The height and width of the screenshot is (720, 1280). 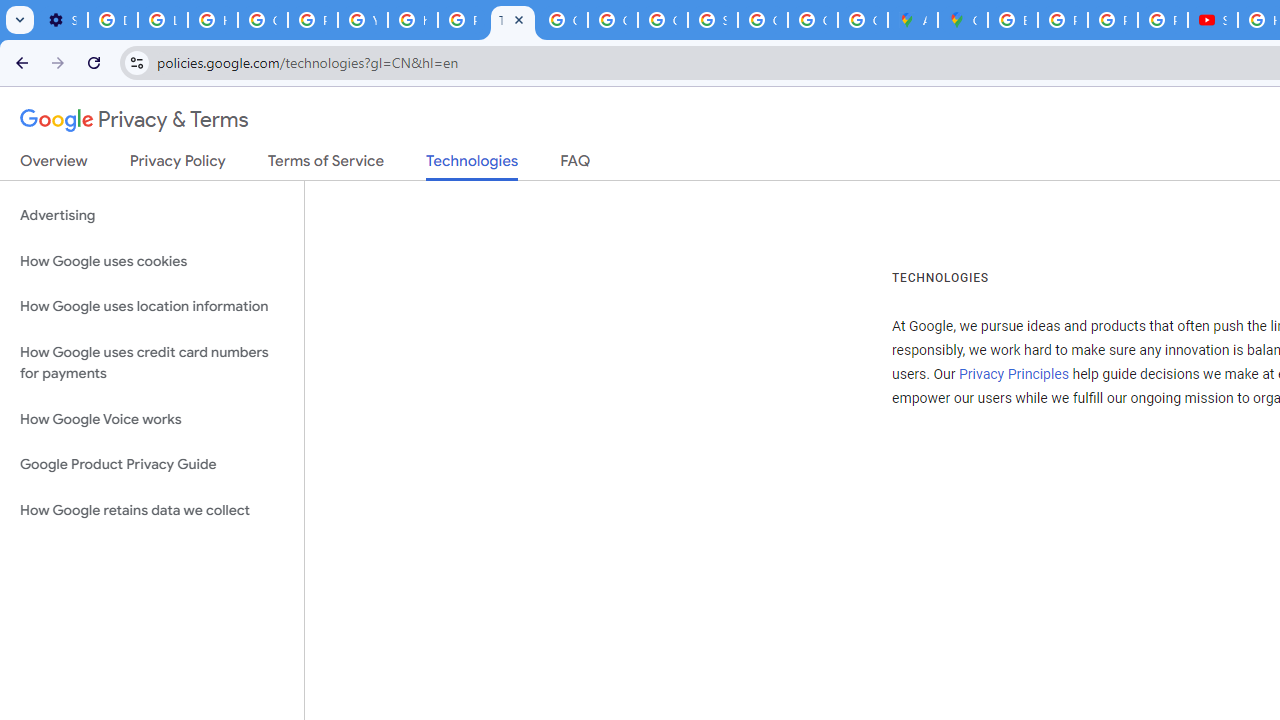 What do you see at coordinates (152, 262) in the screenshot?
I see `How Google uses cookies` at bounding box center [152, 262].